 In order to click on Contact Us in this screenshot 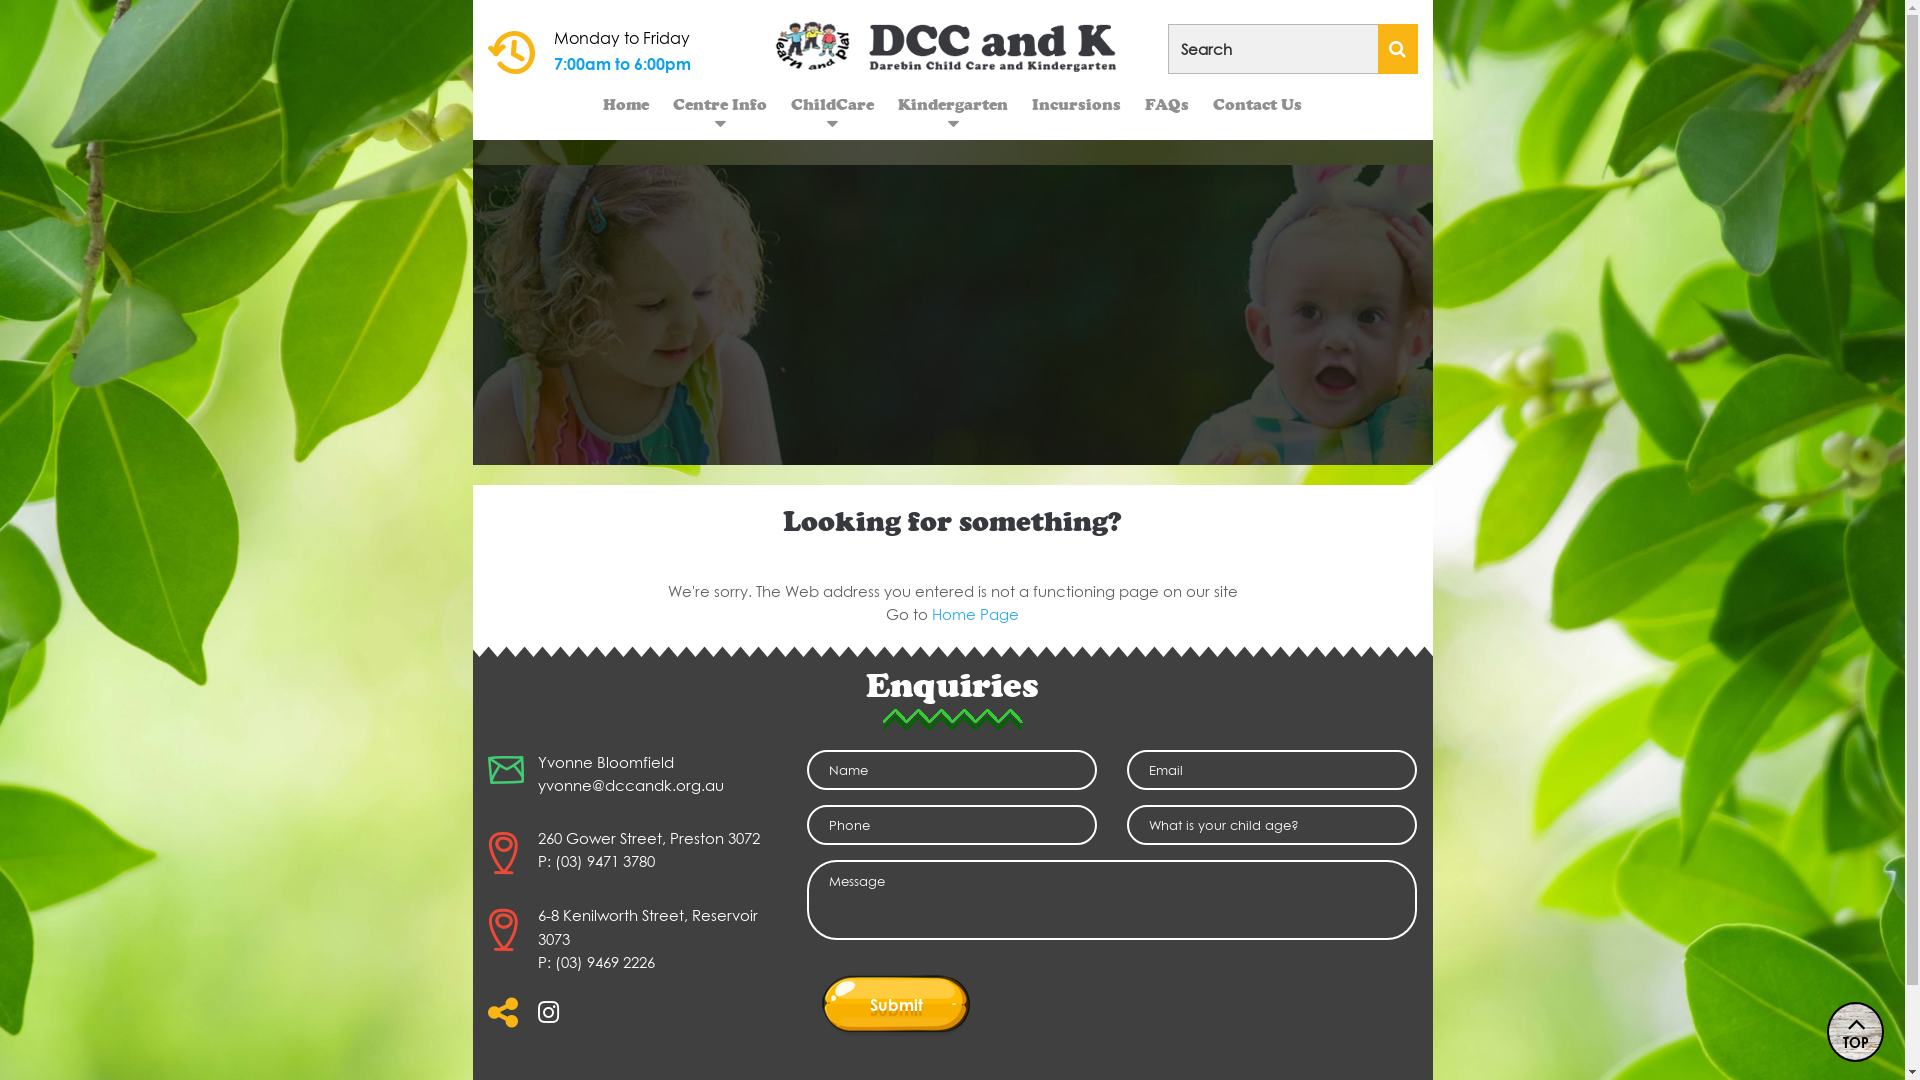, I will do `click(1258, 104)`.